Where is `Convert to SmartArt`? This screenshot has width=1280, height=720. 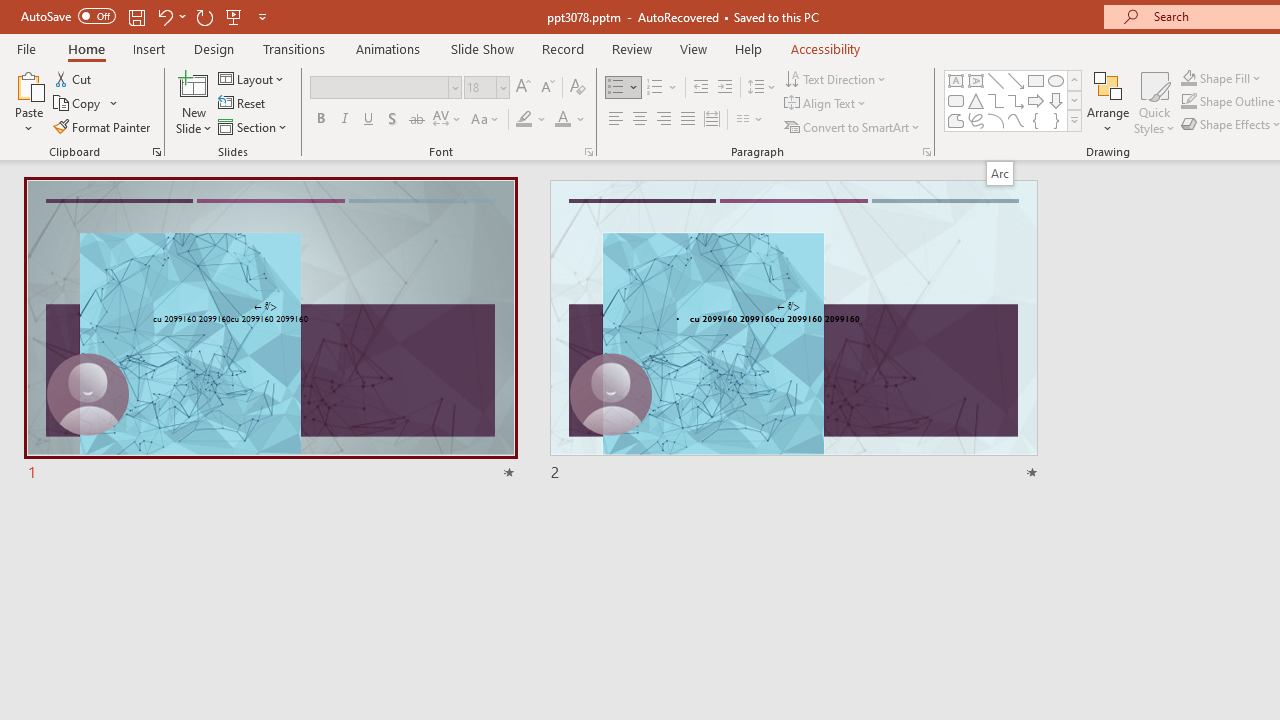
Convert to SmartArt is located at coordinates (853, 126).